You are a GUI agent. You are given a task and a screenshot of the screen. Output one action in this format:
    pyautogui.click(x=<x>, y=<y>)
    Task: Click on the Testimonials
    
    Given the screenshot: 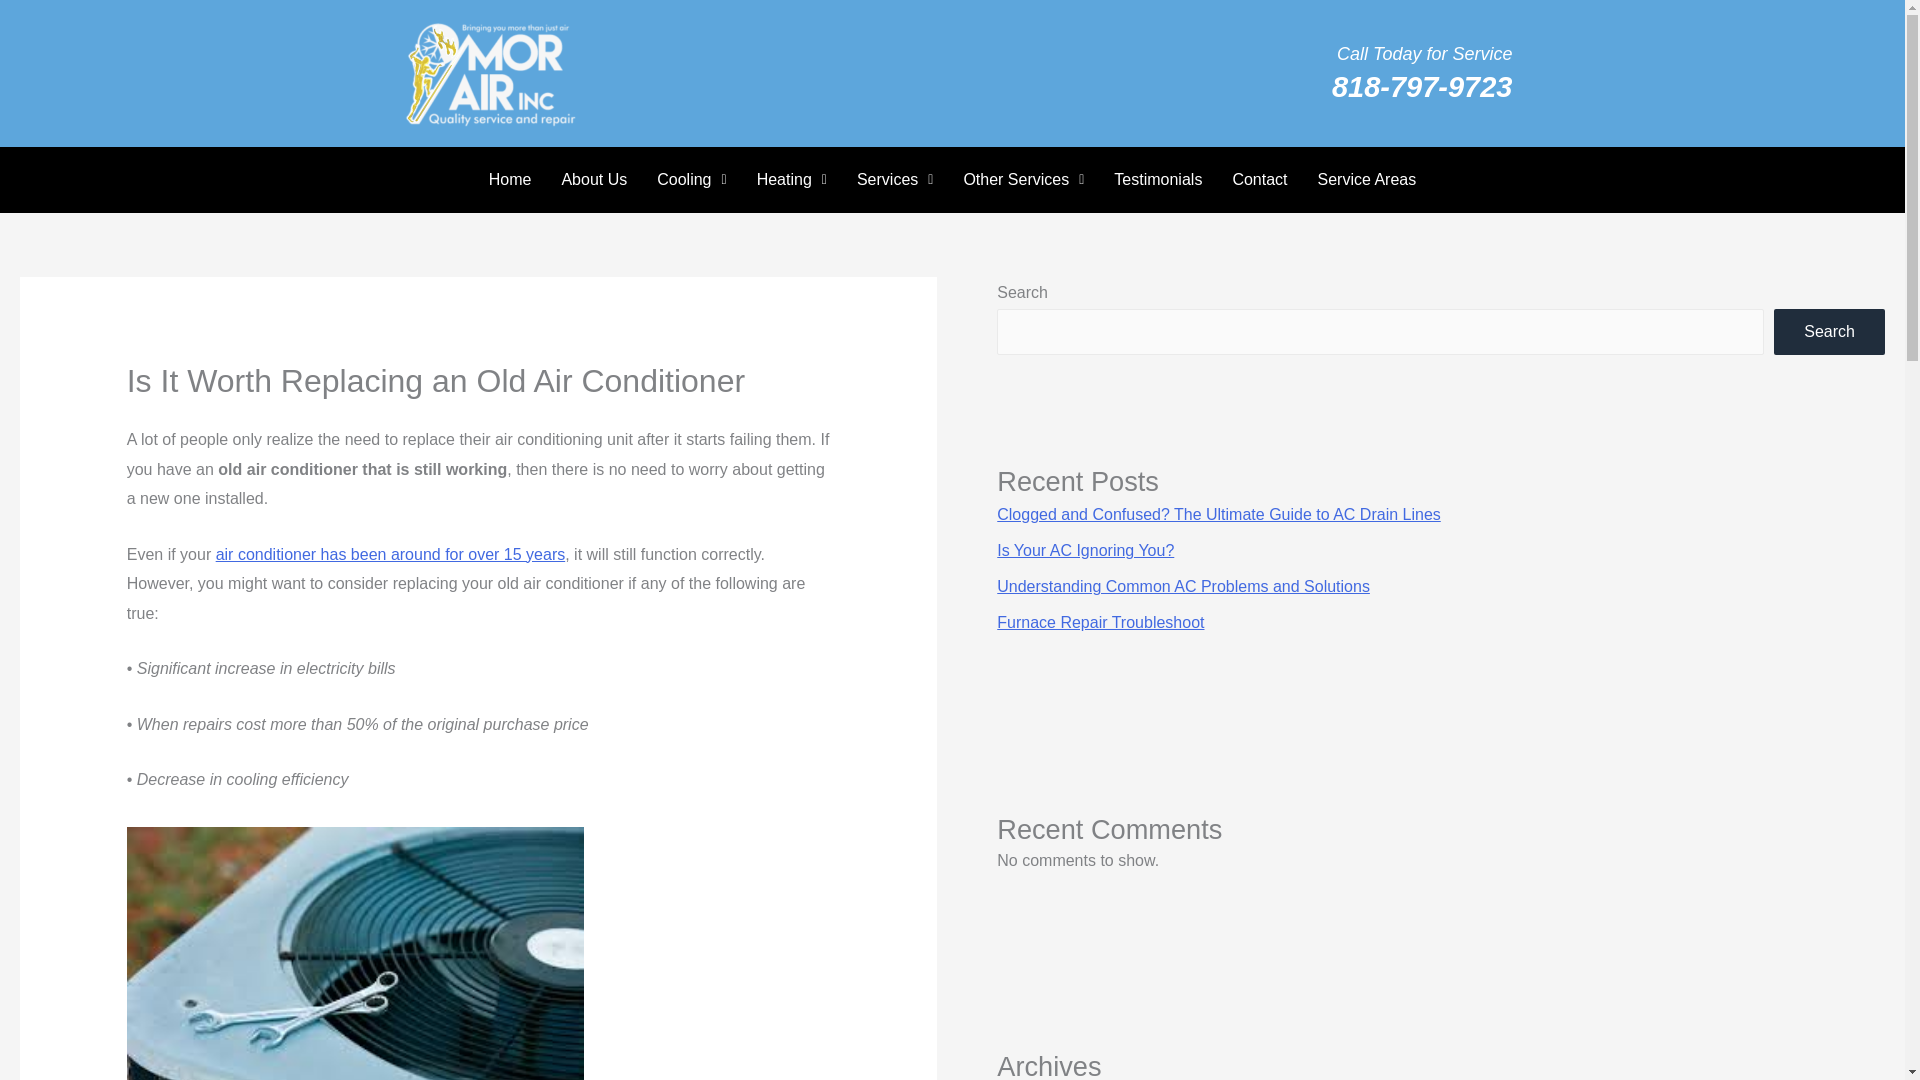 What is the action you would take?
    pyautogui.click(x=1158, y=180)
    